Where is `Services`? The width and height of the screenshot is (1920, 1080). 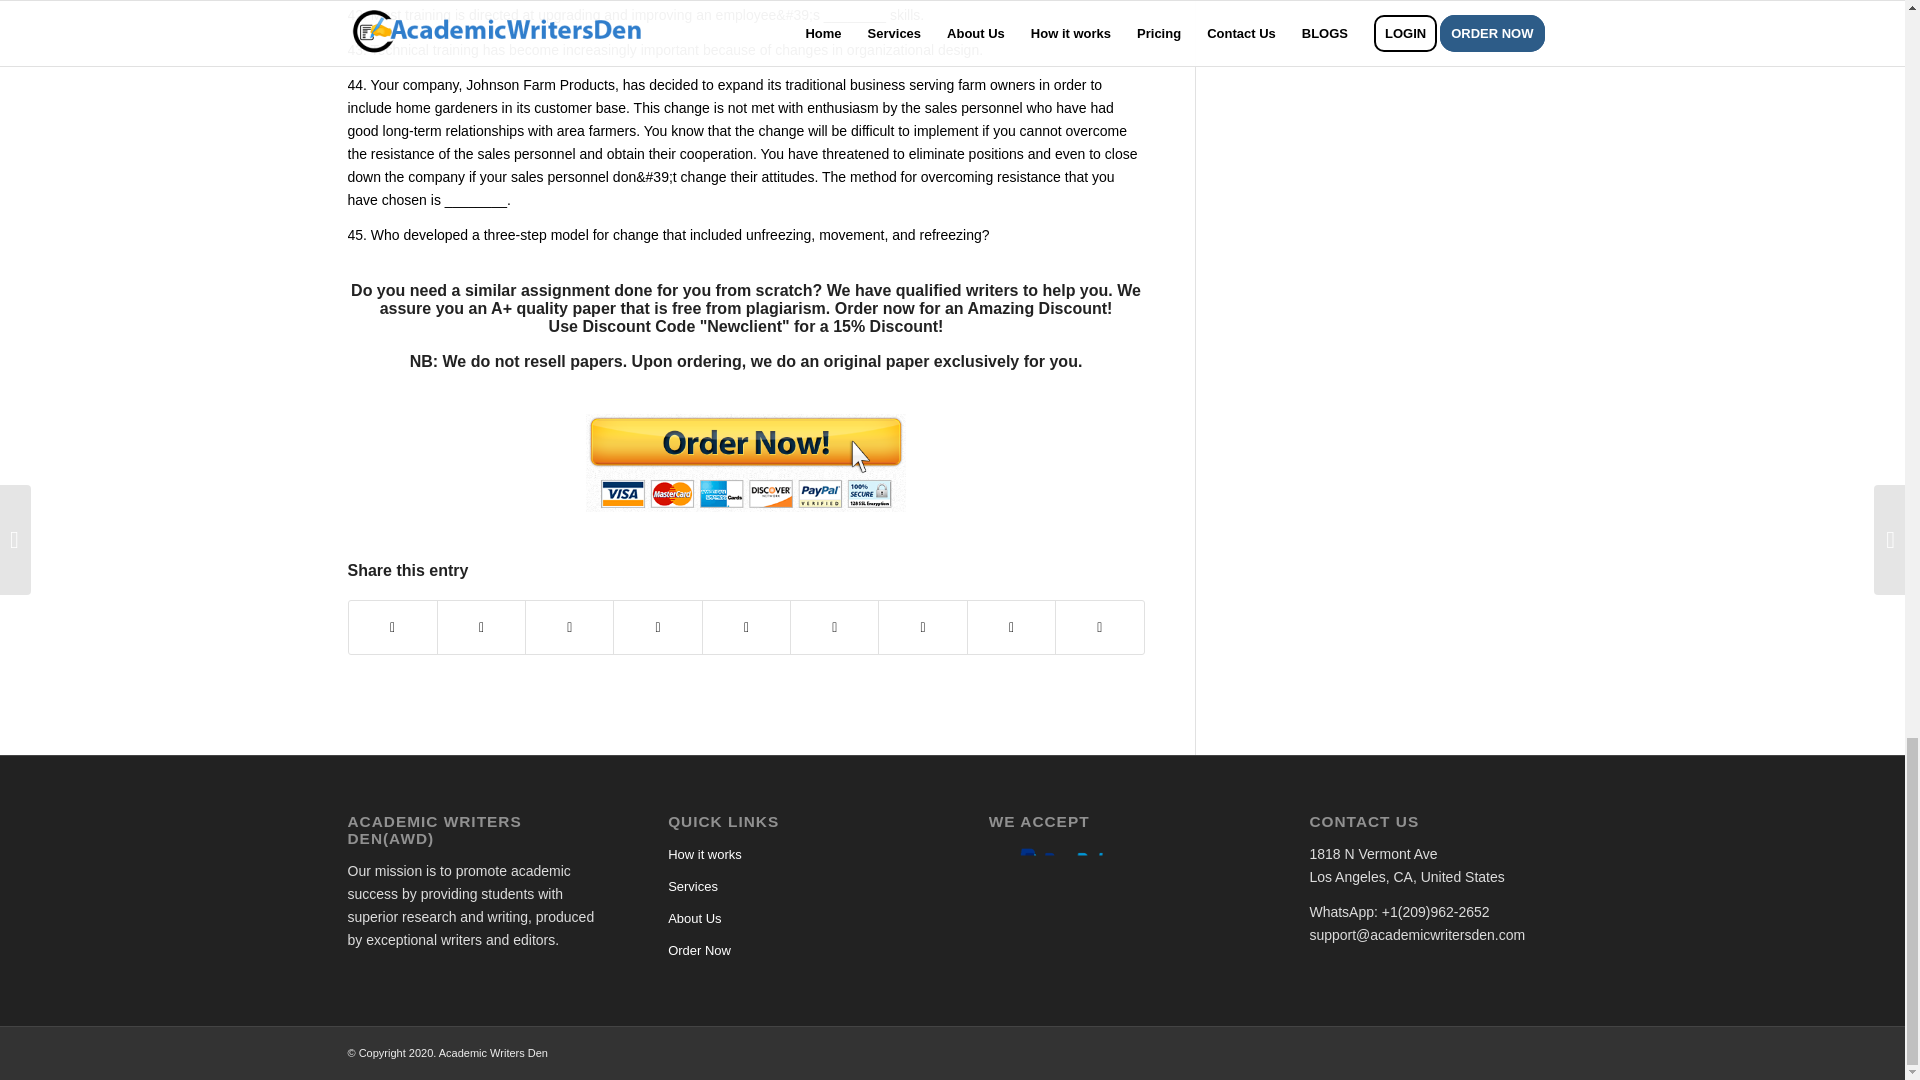 Services is located at coordinates (792, 886).